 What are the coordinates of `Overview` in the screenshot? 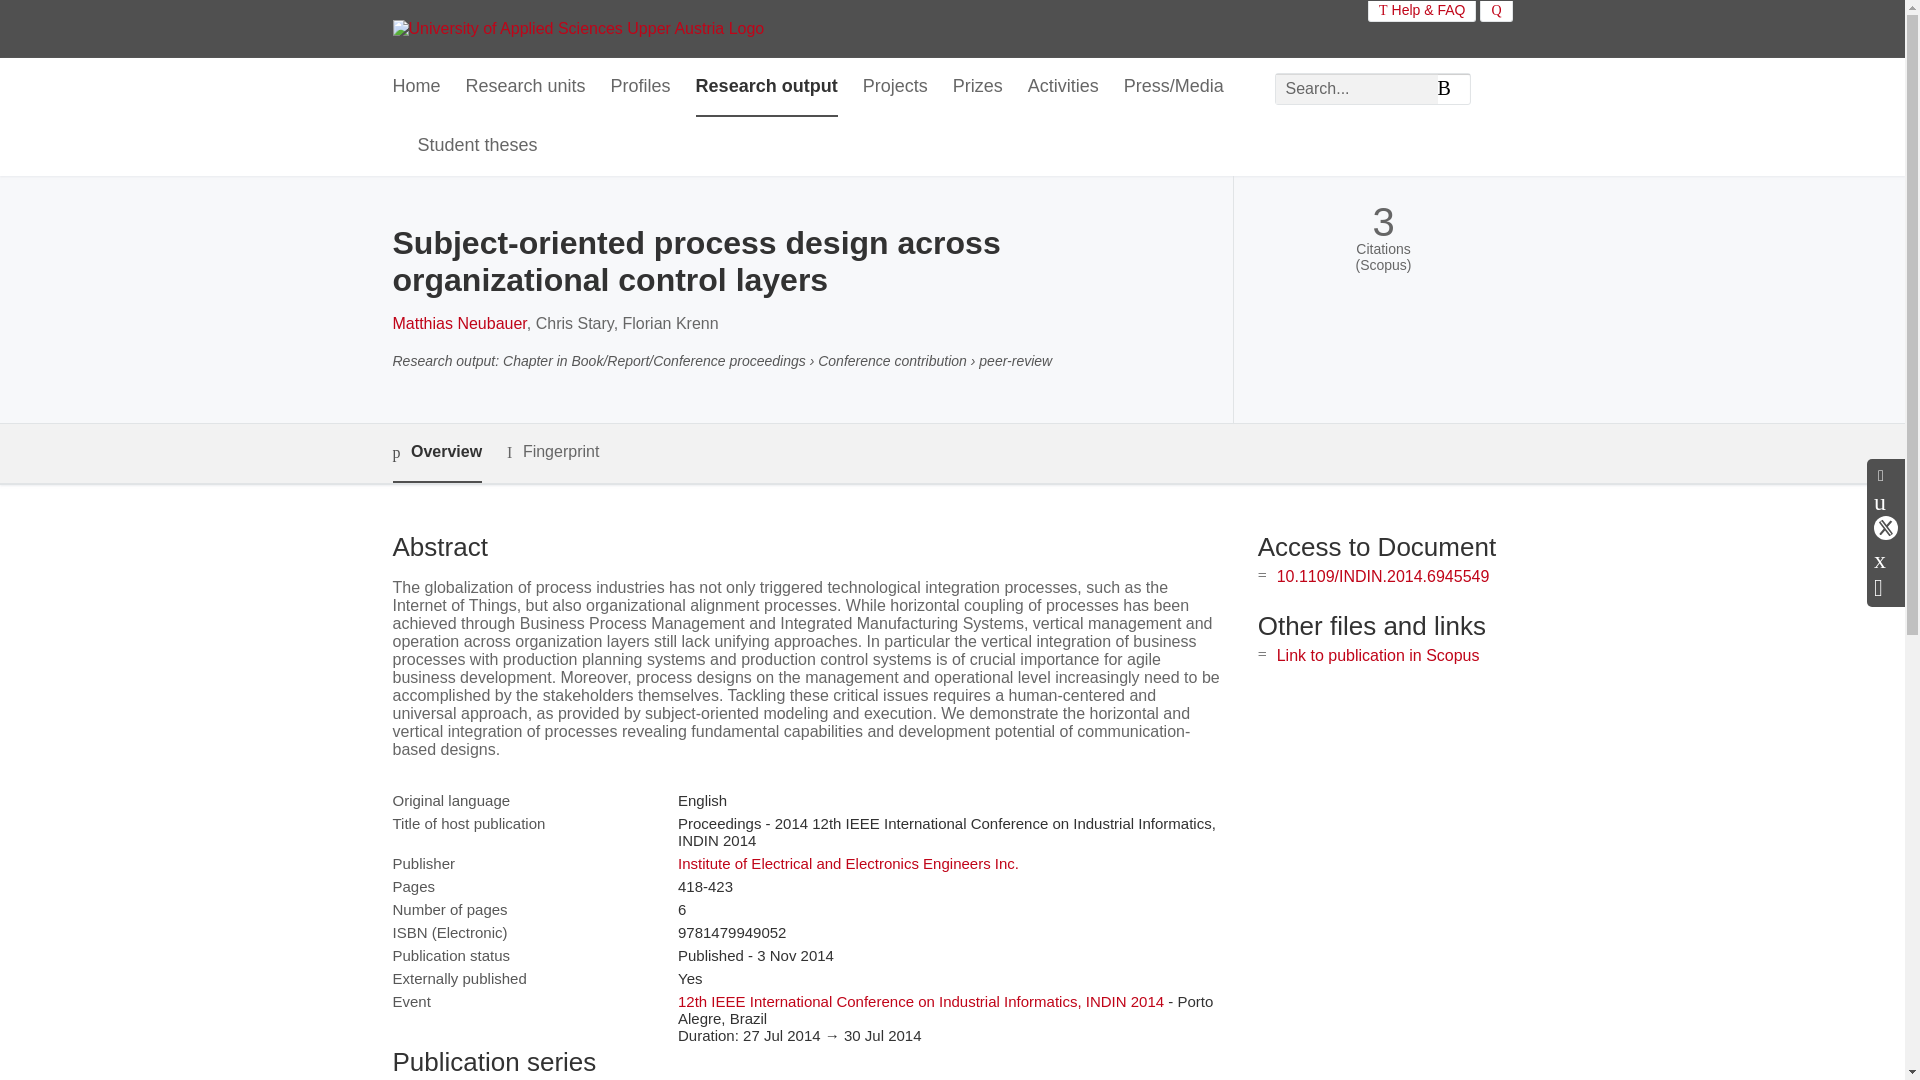 It's located at (436, 453).